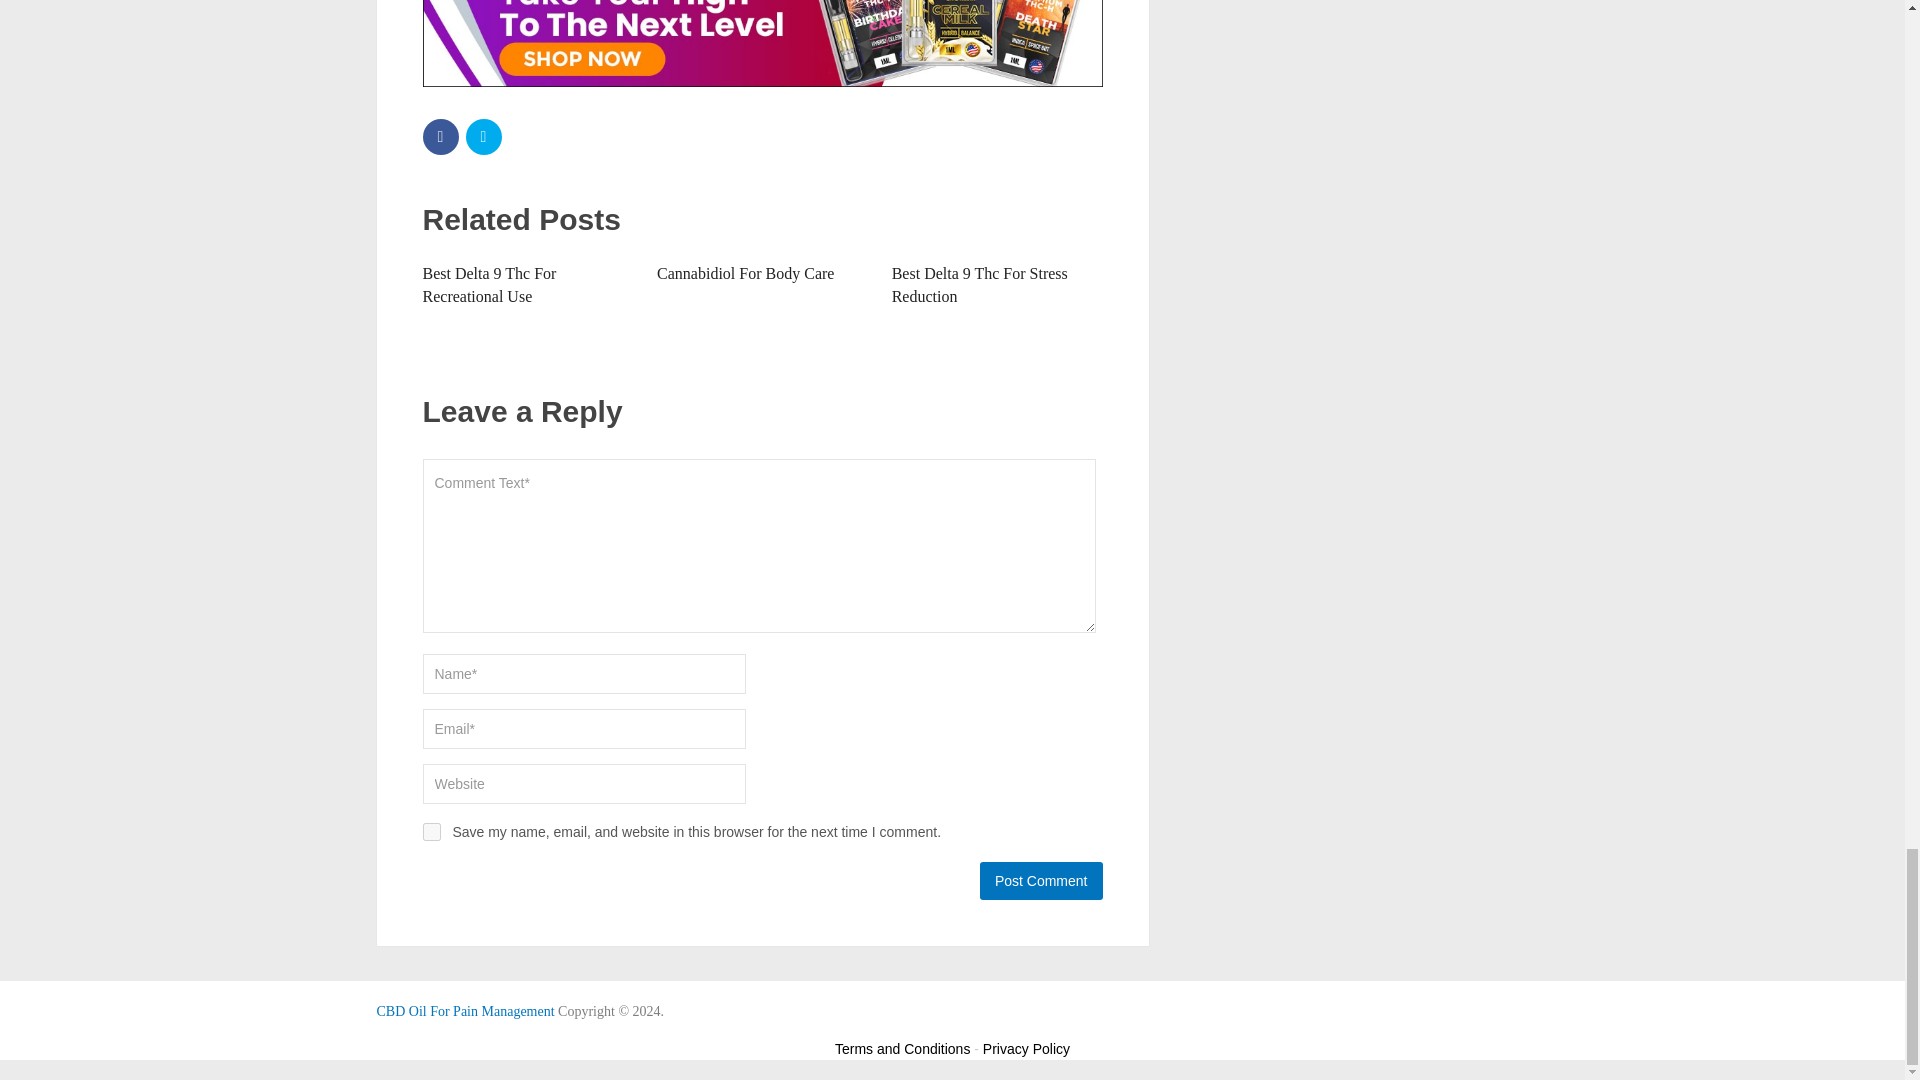 Image resolution: width=1920 pixels, height=1080 pixels. What do you see at coordinates (744, 272) in the screenshot?
I see `Cannabidiol For Body Care` at bounding box center [744, 272].